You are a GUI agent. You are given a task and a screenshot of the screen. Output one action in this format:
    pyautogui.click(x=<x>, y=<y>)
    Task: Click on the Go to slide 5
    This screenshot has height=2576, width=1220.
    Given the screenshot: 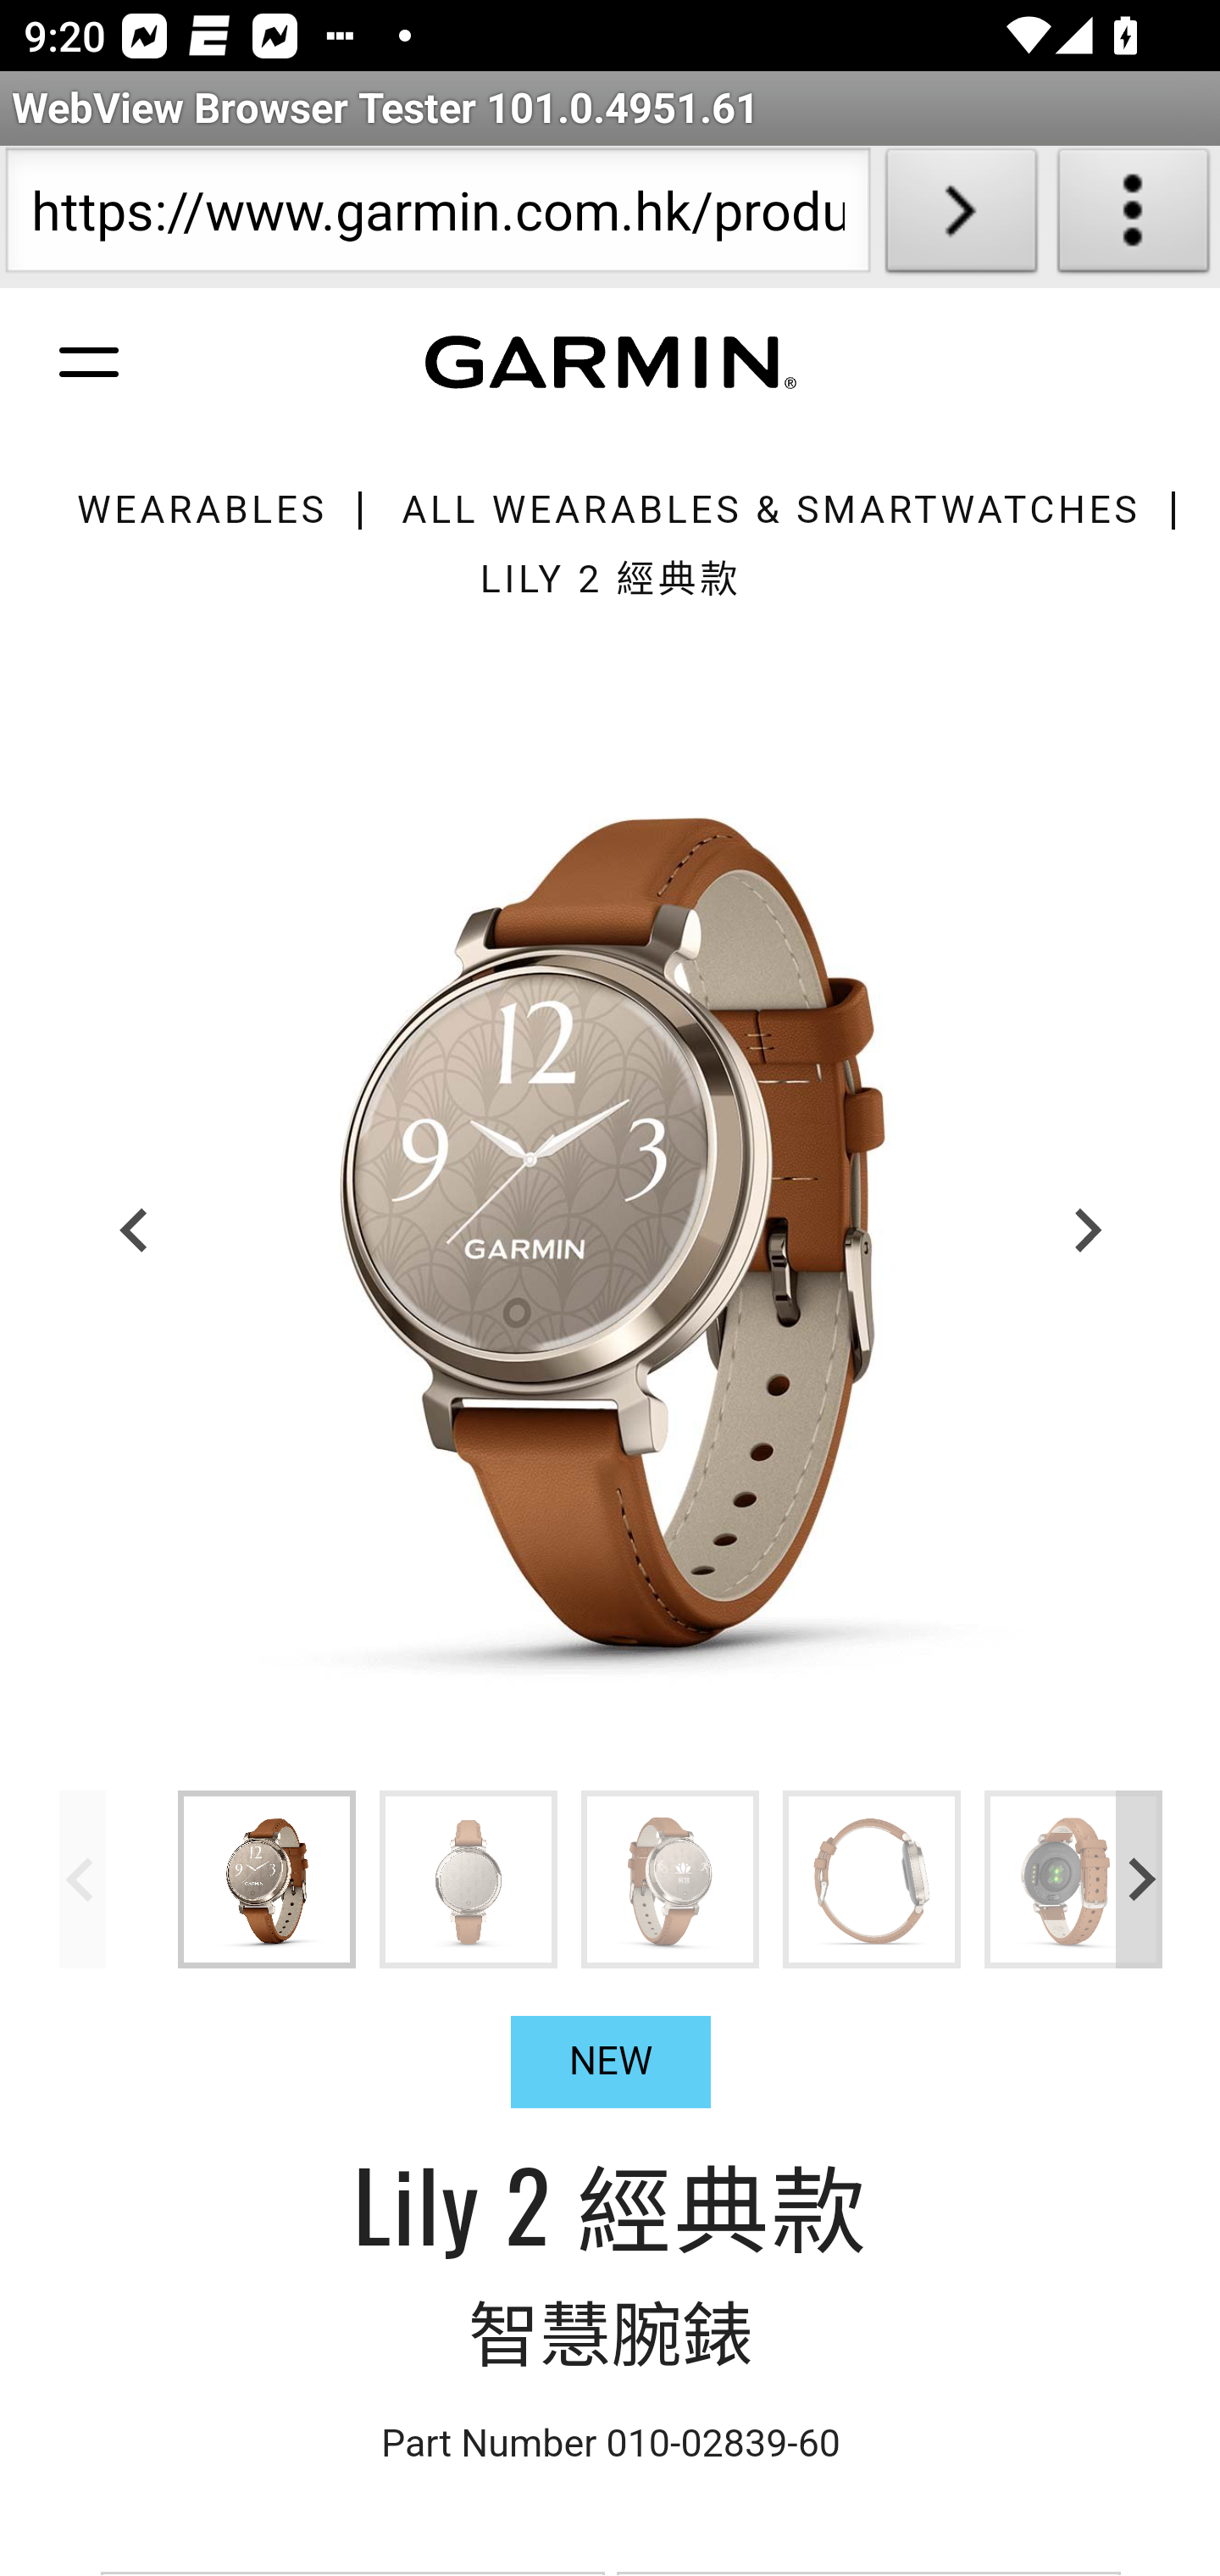 What is the action you would take?
    pyautogui.click(x=1074, y=1878)
    